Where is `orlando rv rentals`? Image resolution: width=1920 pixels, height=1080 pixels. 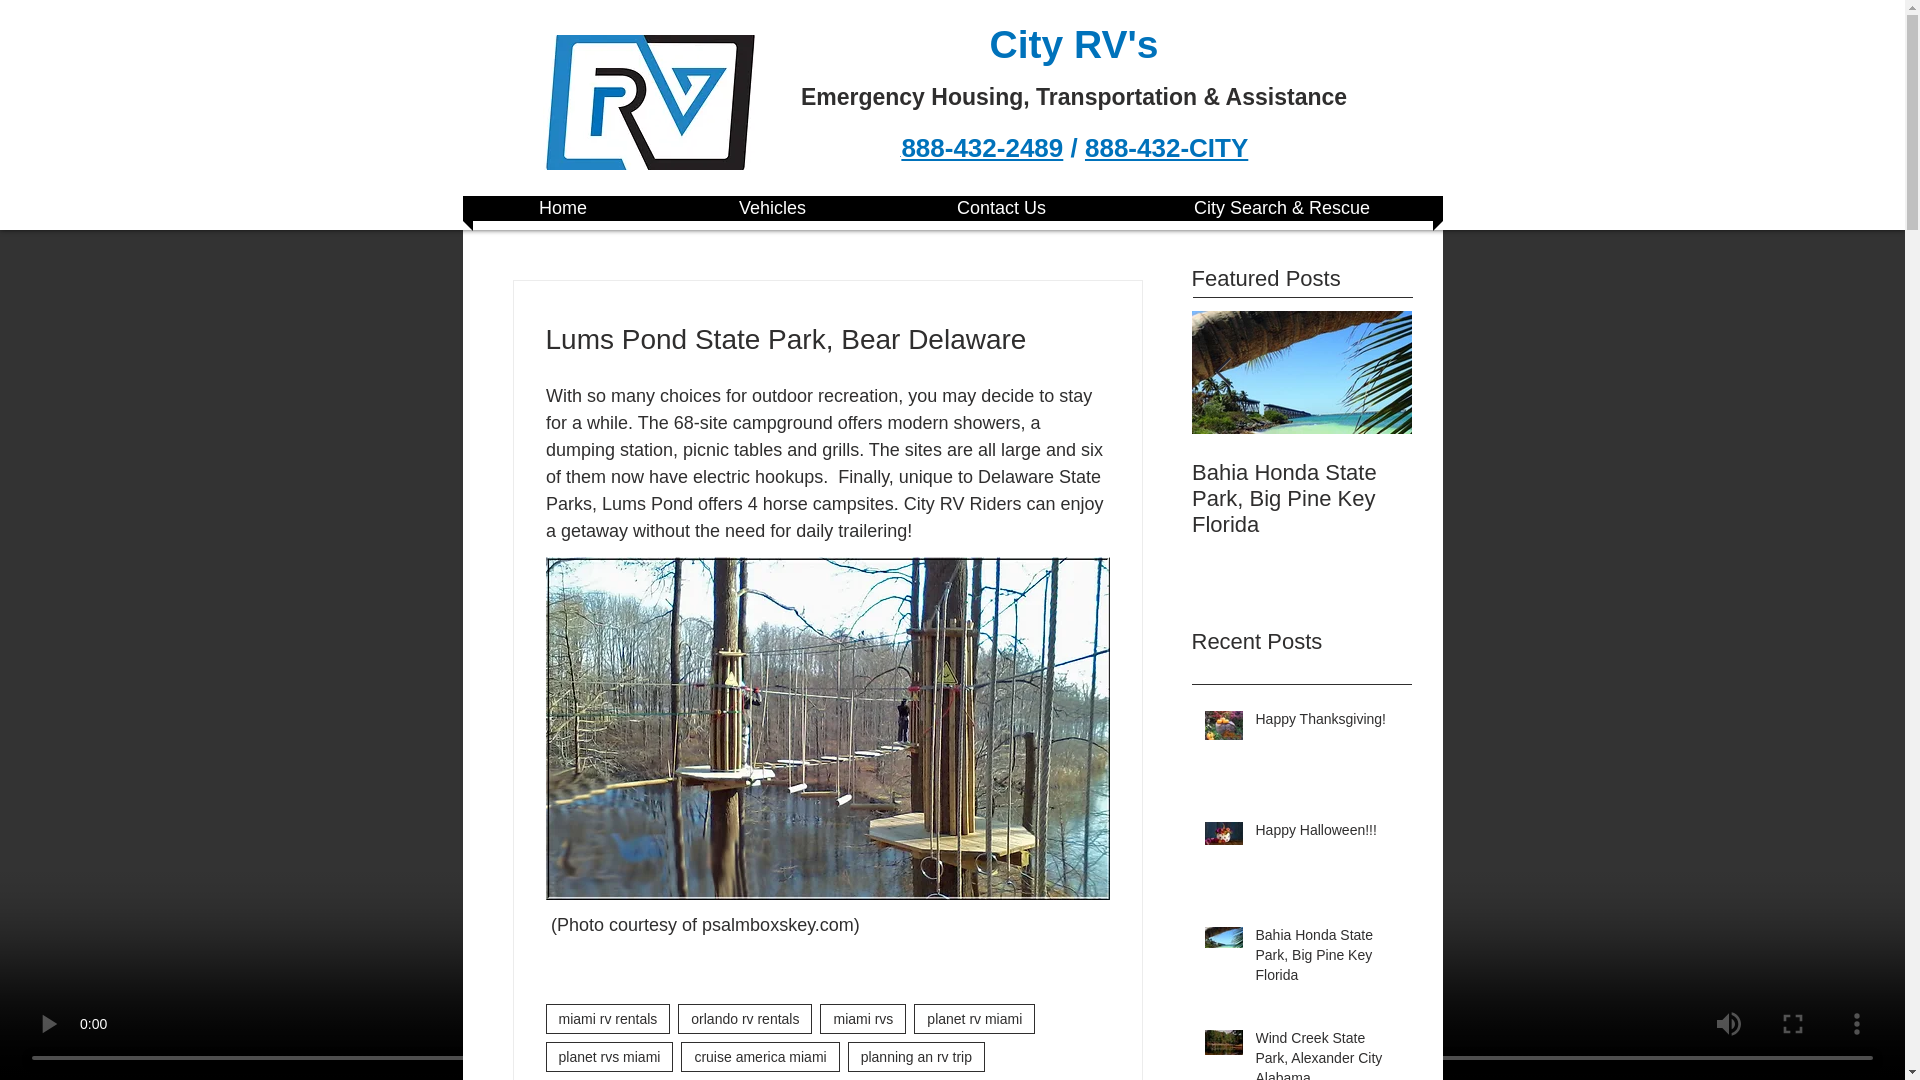
orlando rv rentals is located at coordinates (744, 1018).